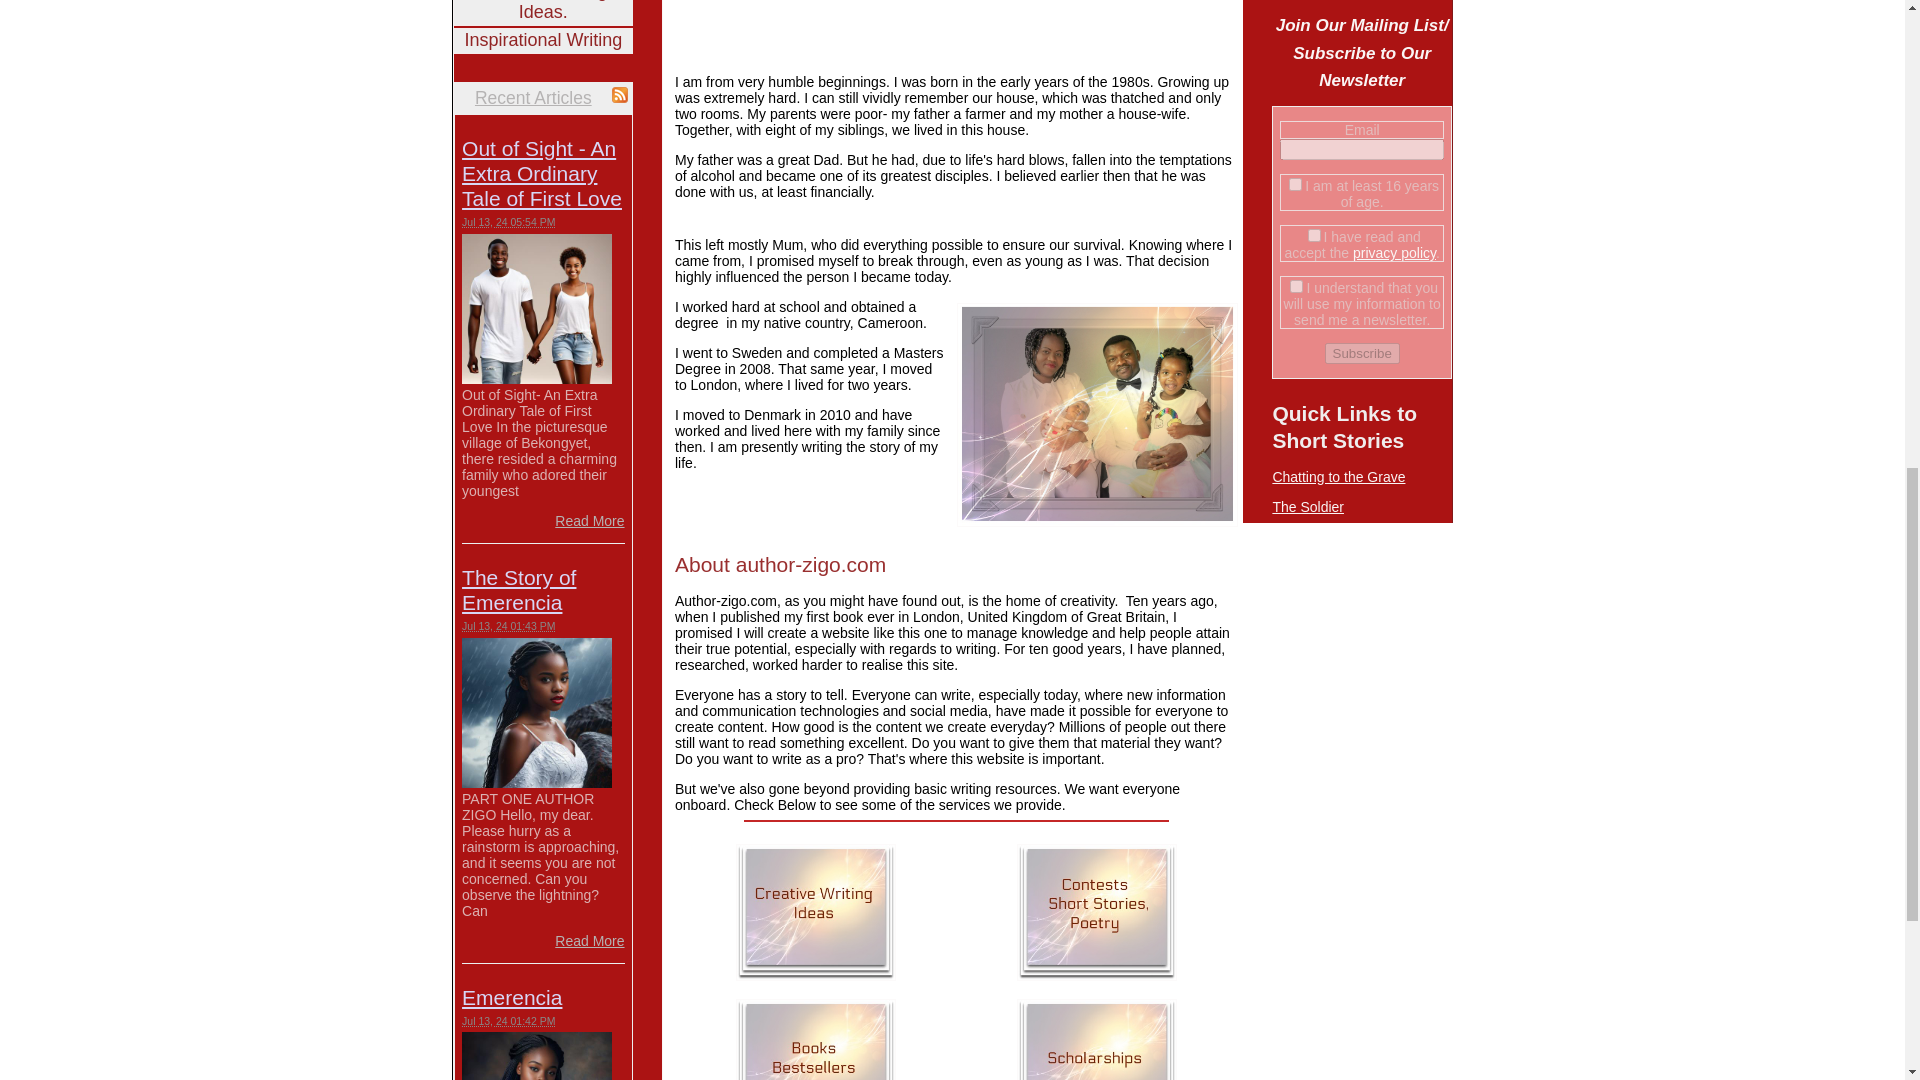 This screenshot has width=1920, height=1080. I want to click on on, so click(1314, 234).